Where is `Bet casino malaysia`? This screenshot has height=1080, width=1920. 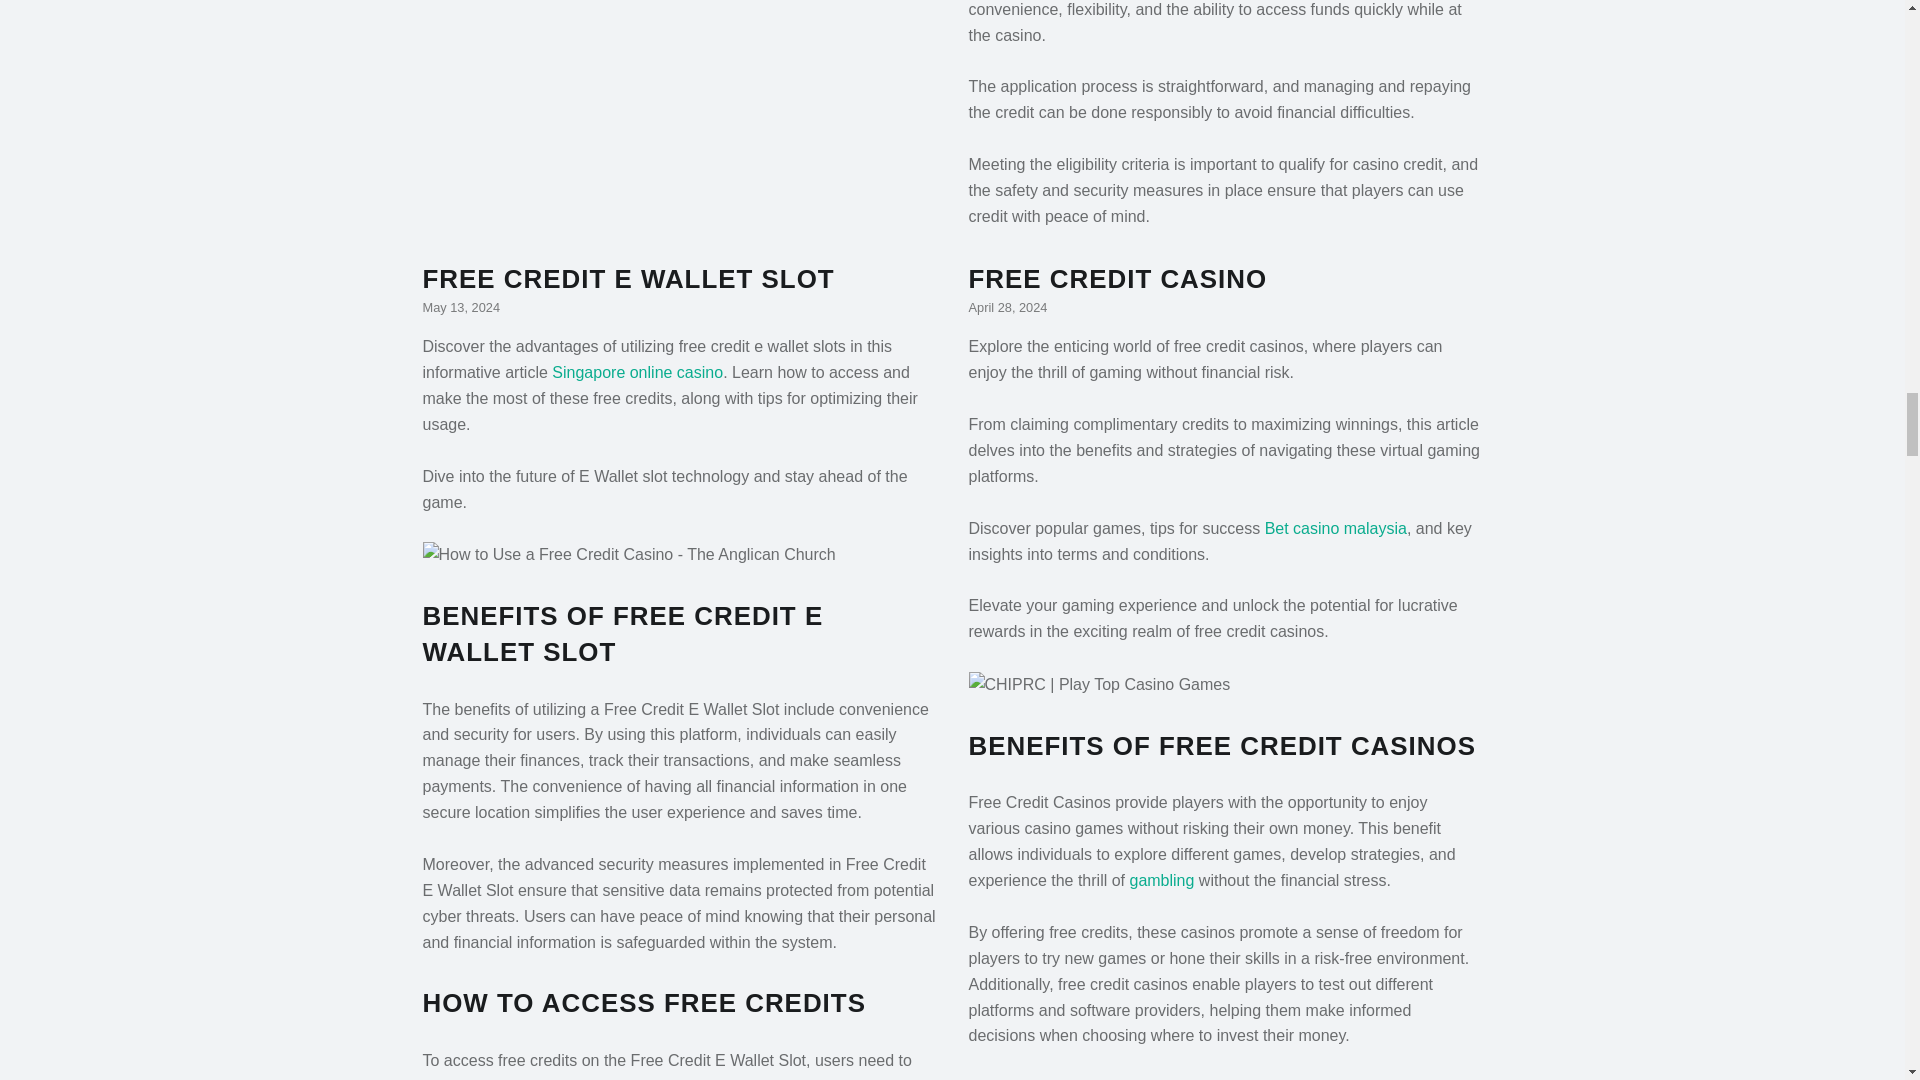
Bet casino malaysia is located at coordinates (1336, 528).